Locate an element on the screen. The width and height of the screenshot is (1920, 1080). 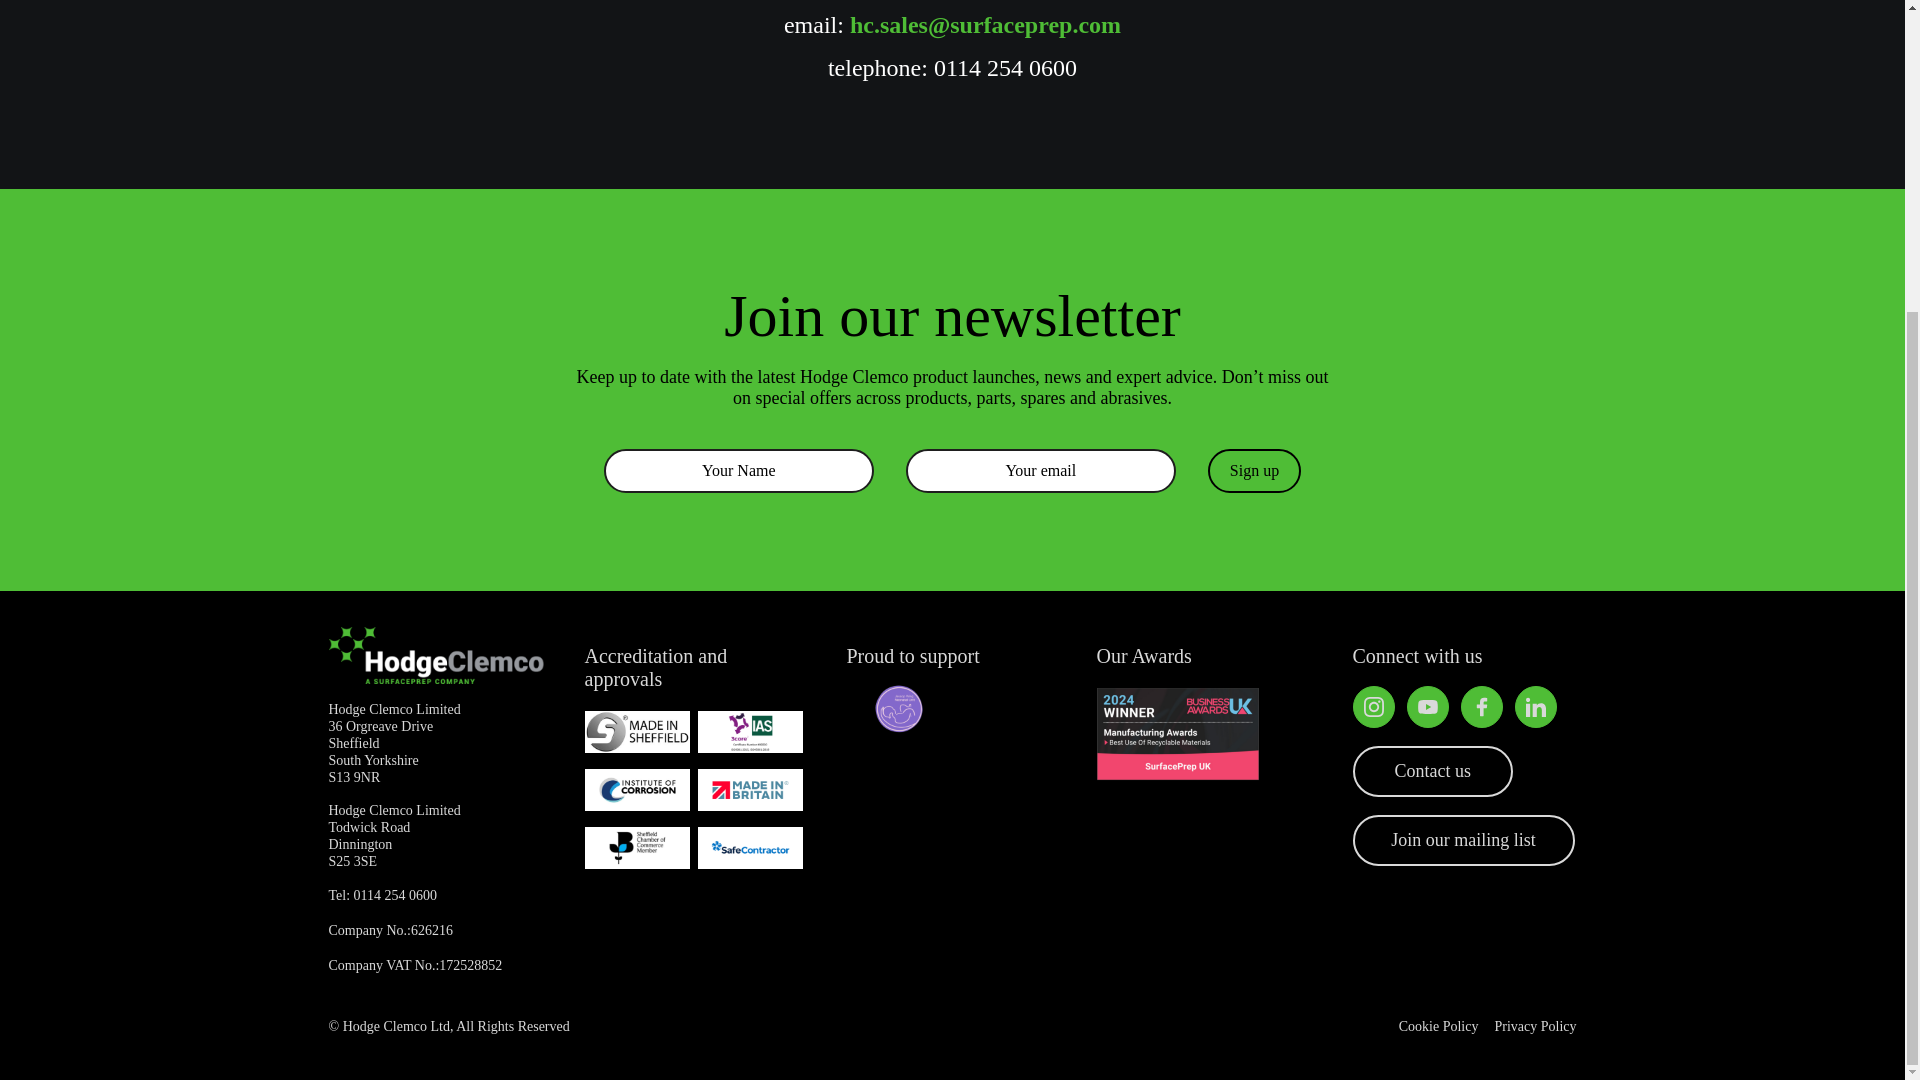
Cookie Policy is located at coordinates (1438, 1027).